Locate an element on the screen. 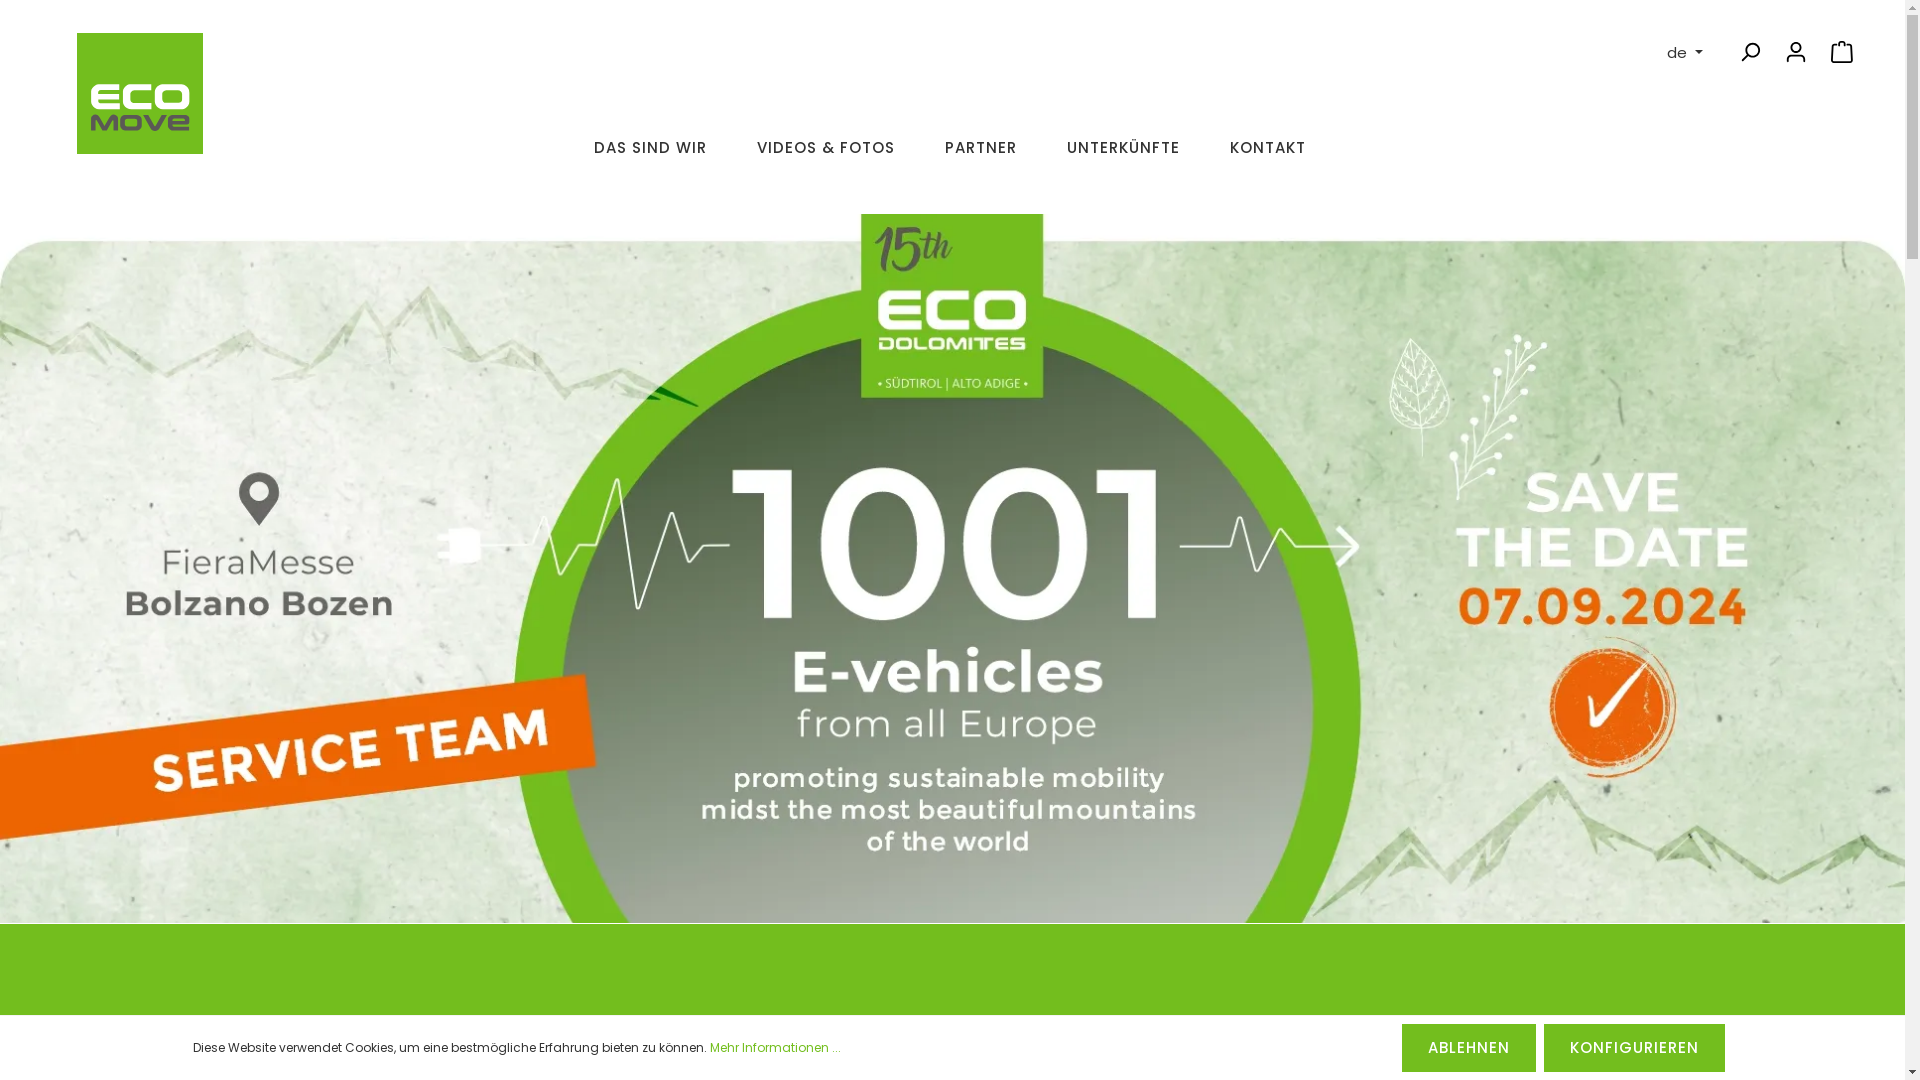 This screenshot has width=1920, height=1080. Ihr Konto is located at coordinates (1796, 52).